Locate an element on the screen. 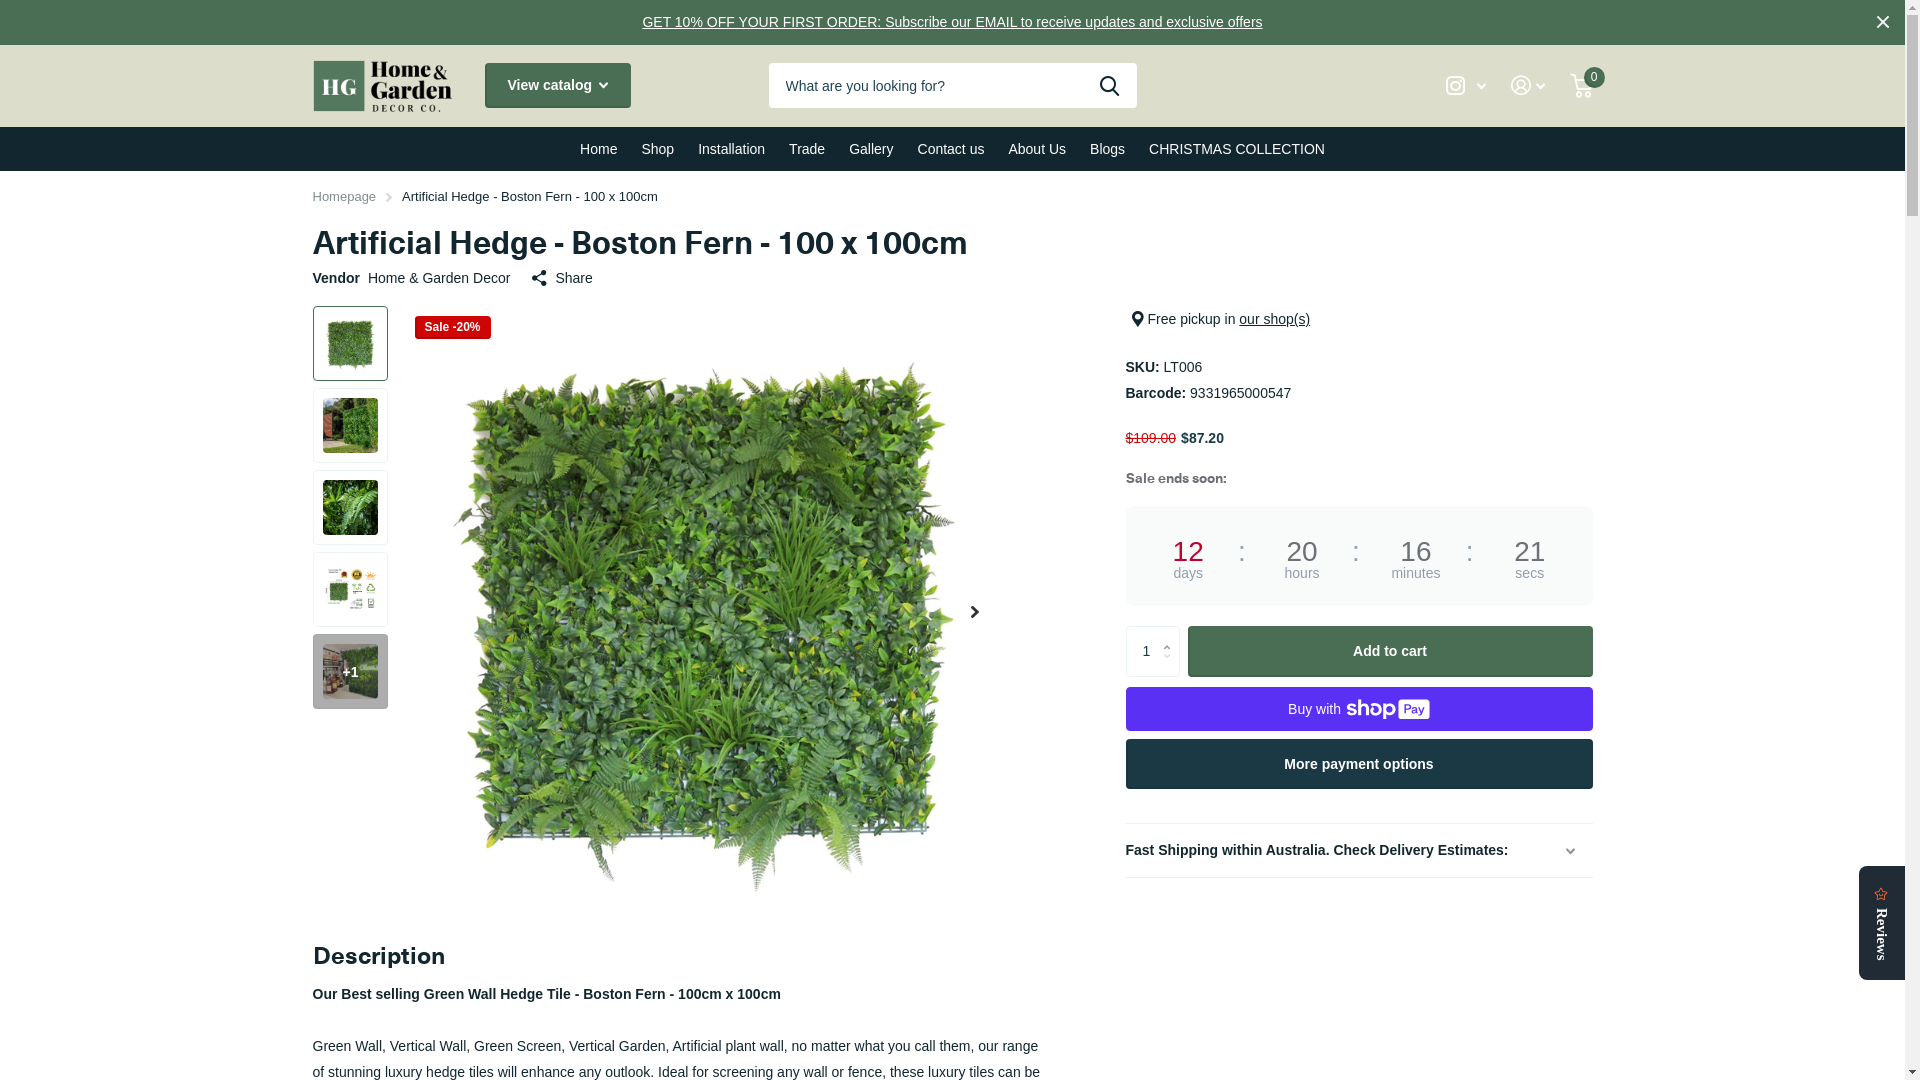 The height and width of the screenshot is (1080, 1920). About Us is located at coordinates (1037, 149).